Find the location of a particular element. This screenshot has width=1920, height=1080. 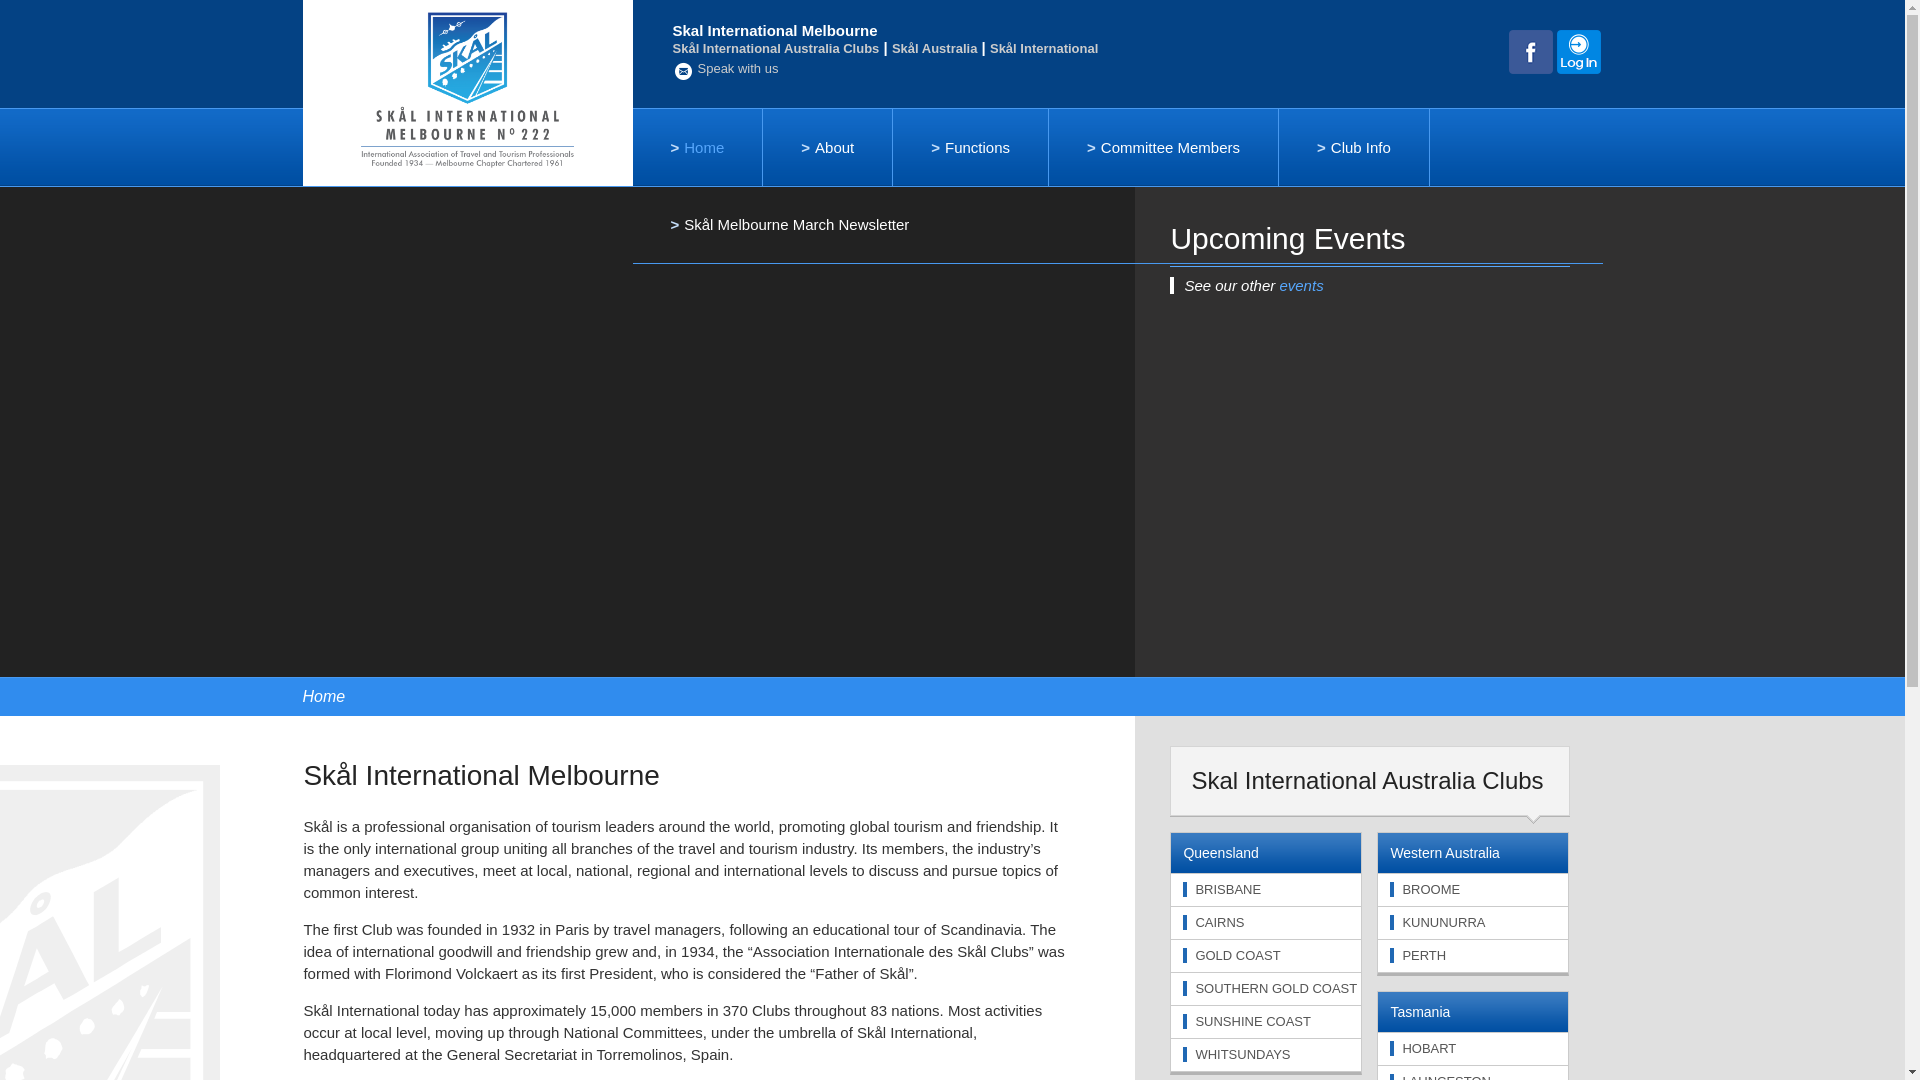

GOLD COAST is located at coordinates (1232, 956).